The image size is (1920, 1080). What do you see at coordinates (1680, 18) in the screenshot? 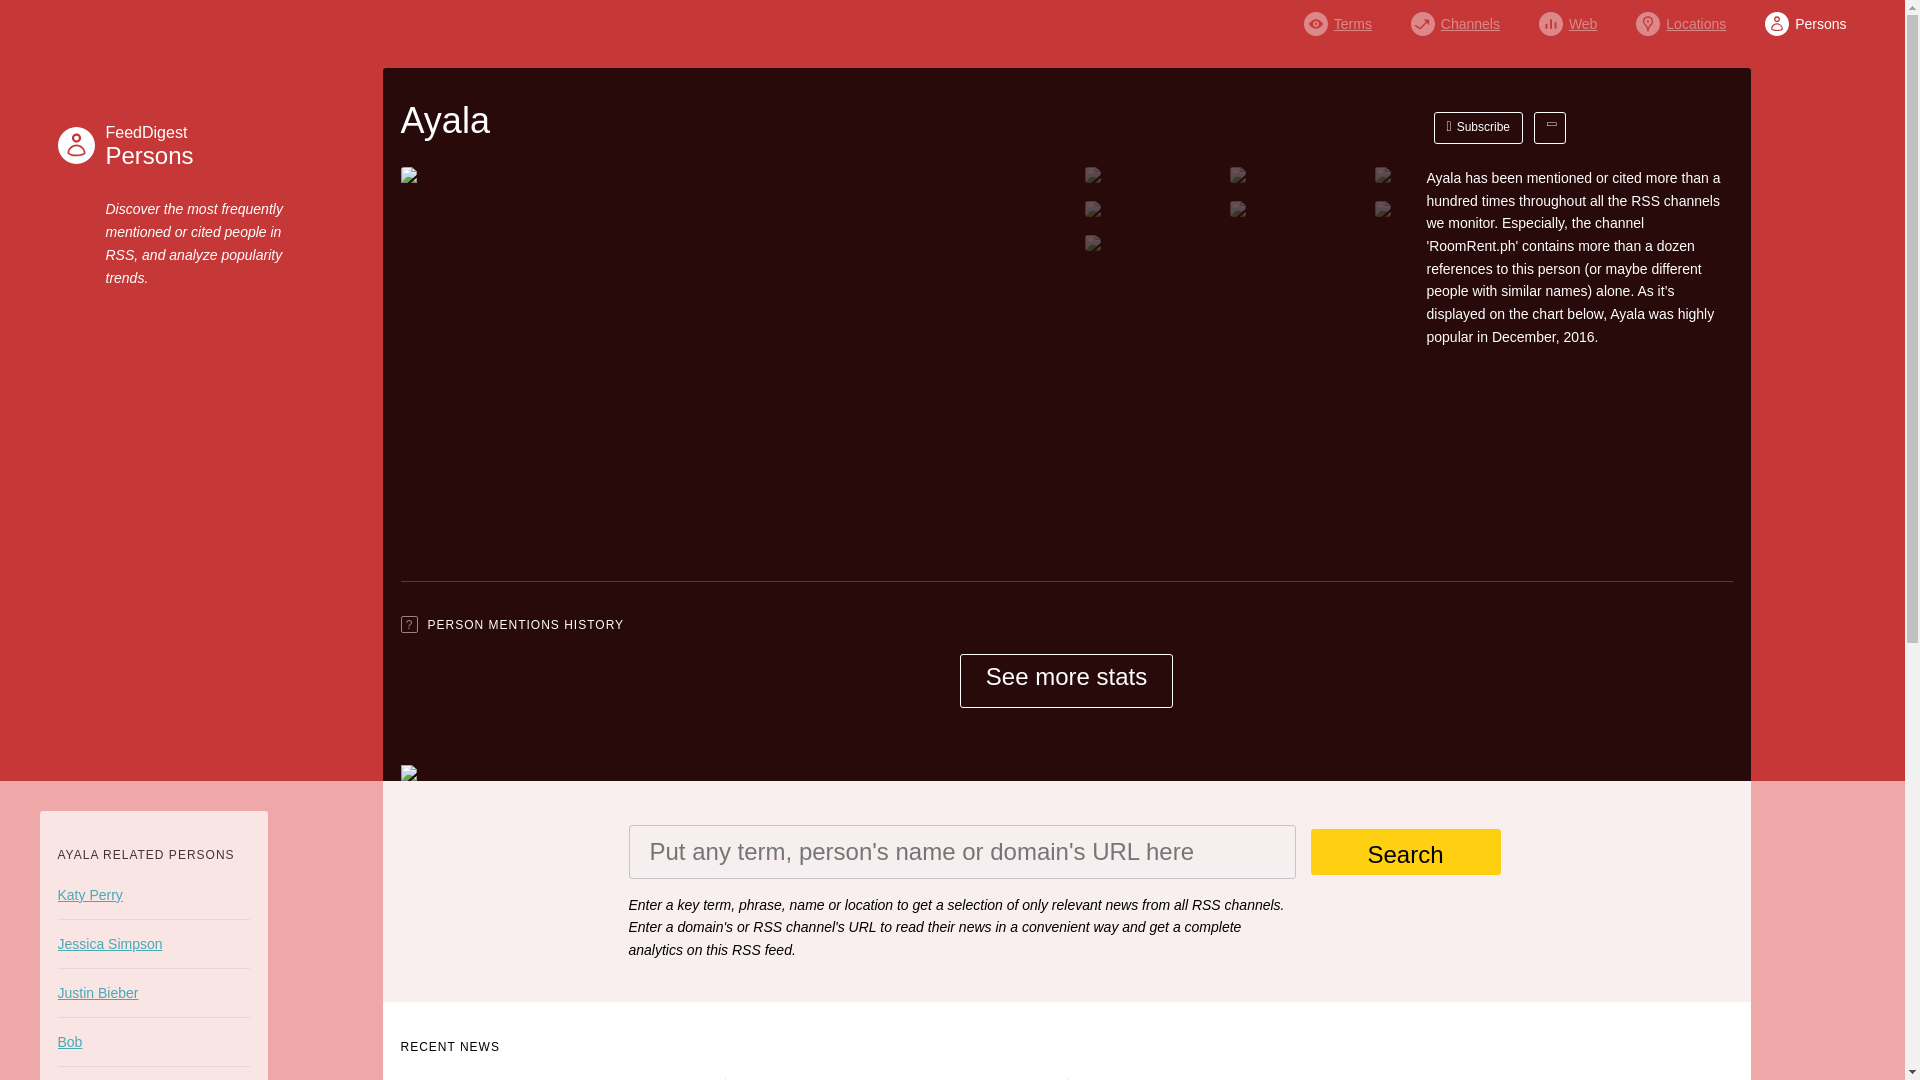
I see `Locations` at bounding box center [1680, 18].